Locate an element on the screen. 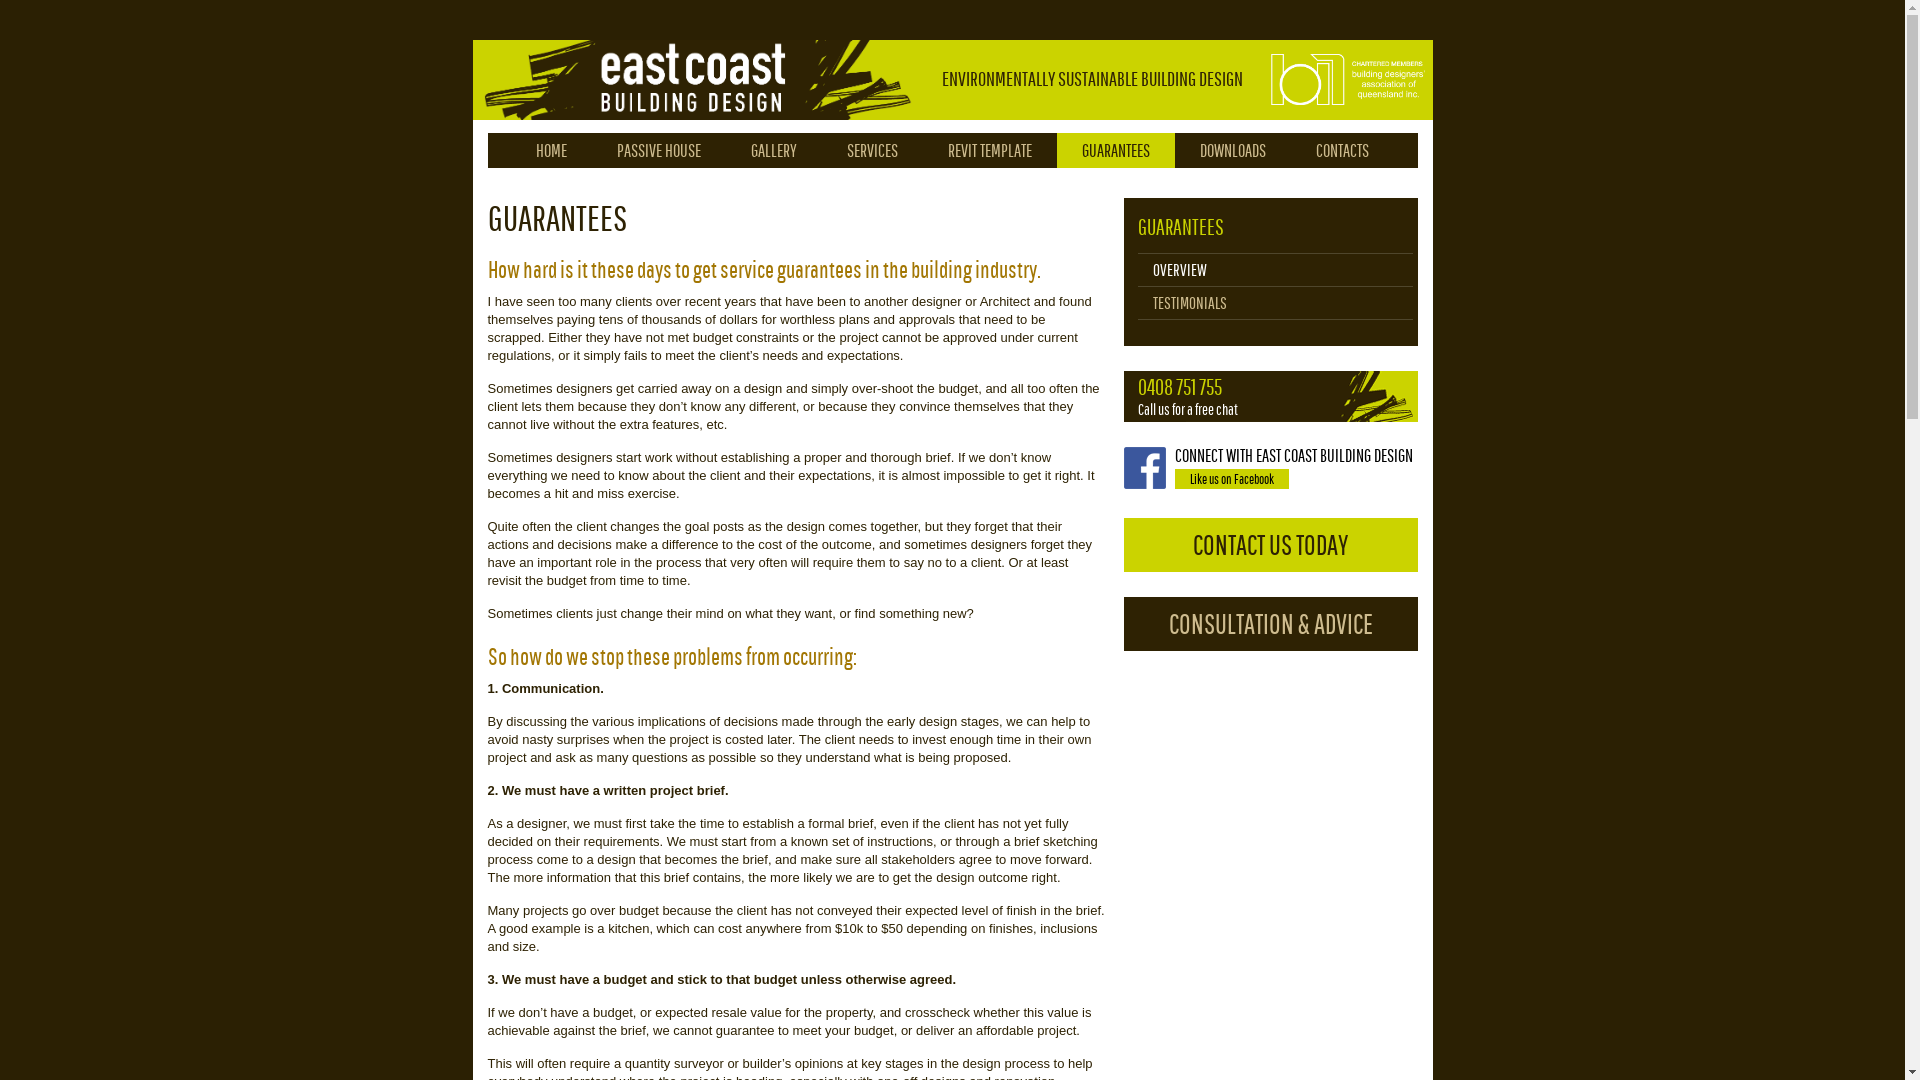  CONTACT US TODAY is located at coordinates (1271, 545).